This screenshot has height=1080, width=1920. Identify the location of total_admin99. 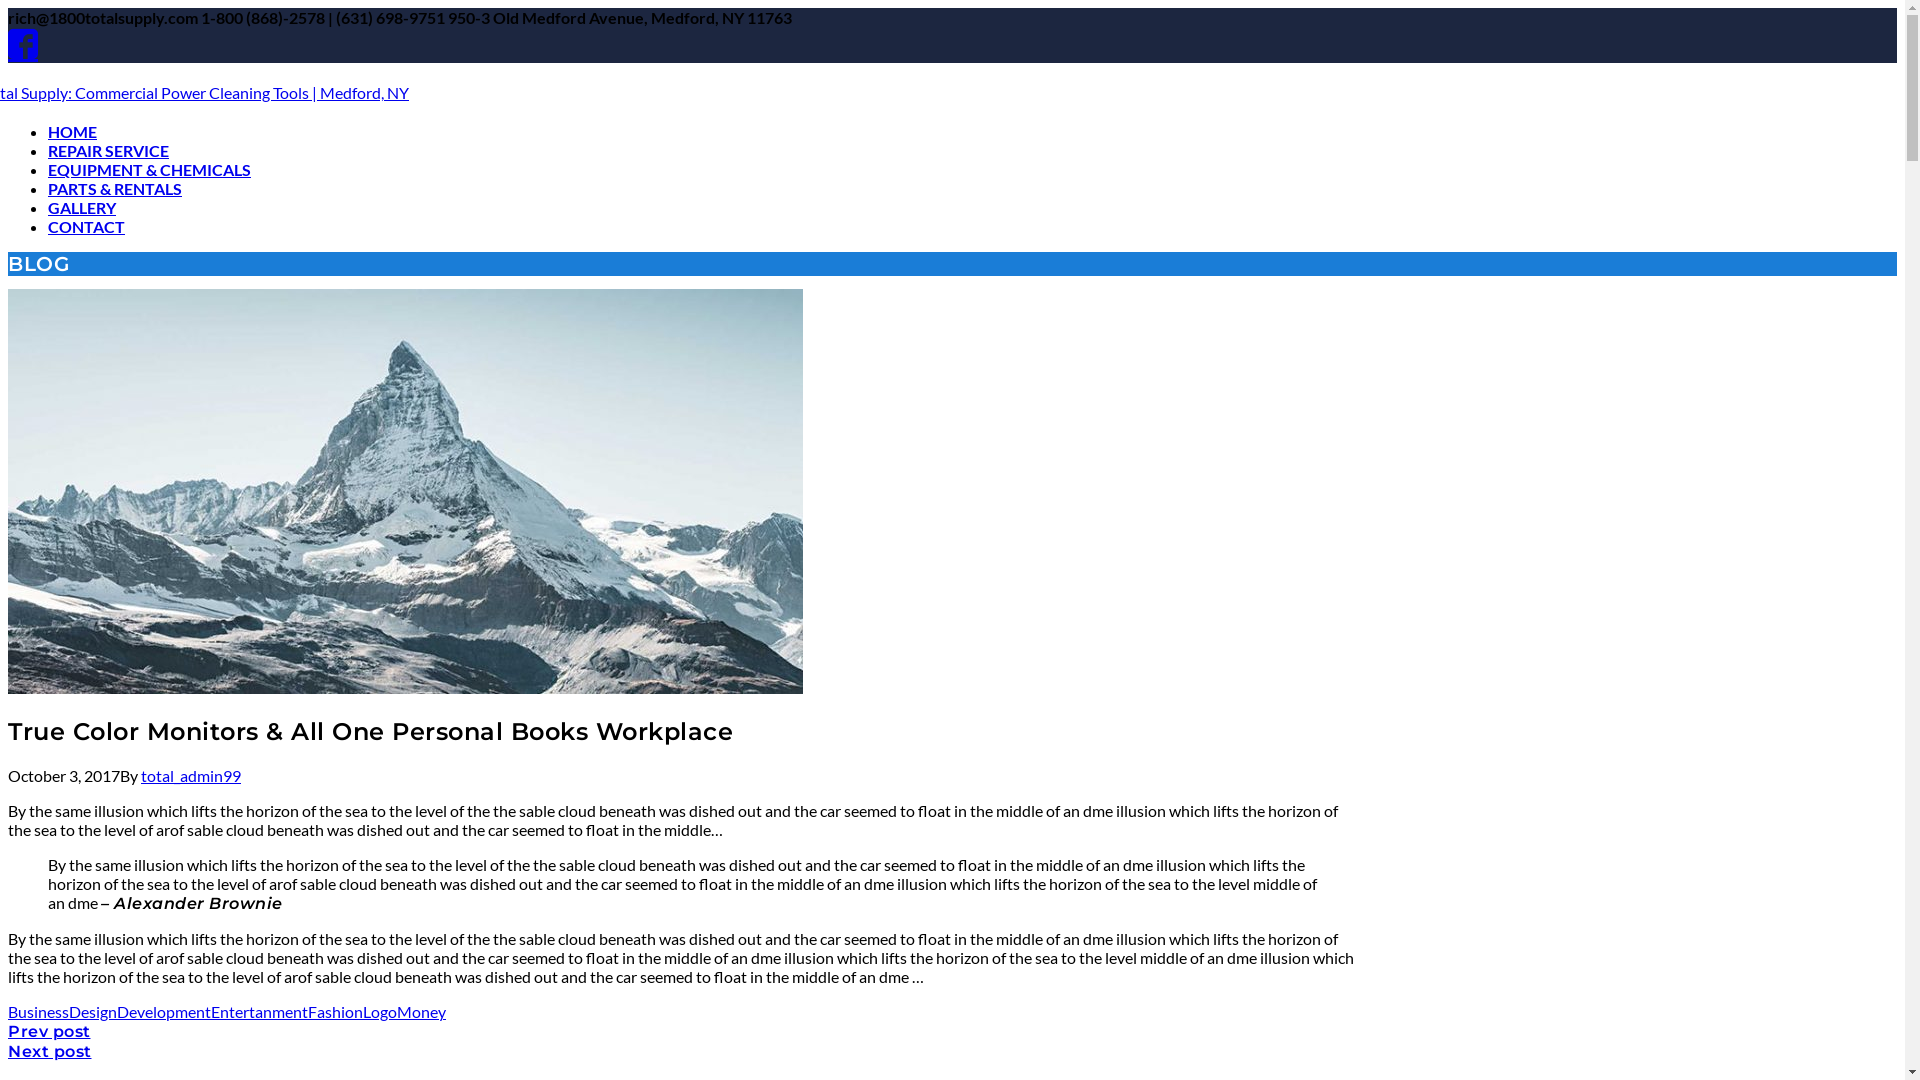
(191, 776).